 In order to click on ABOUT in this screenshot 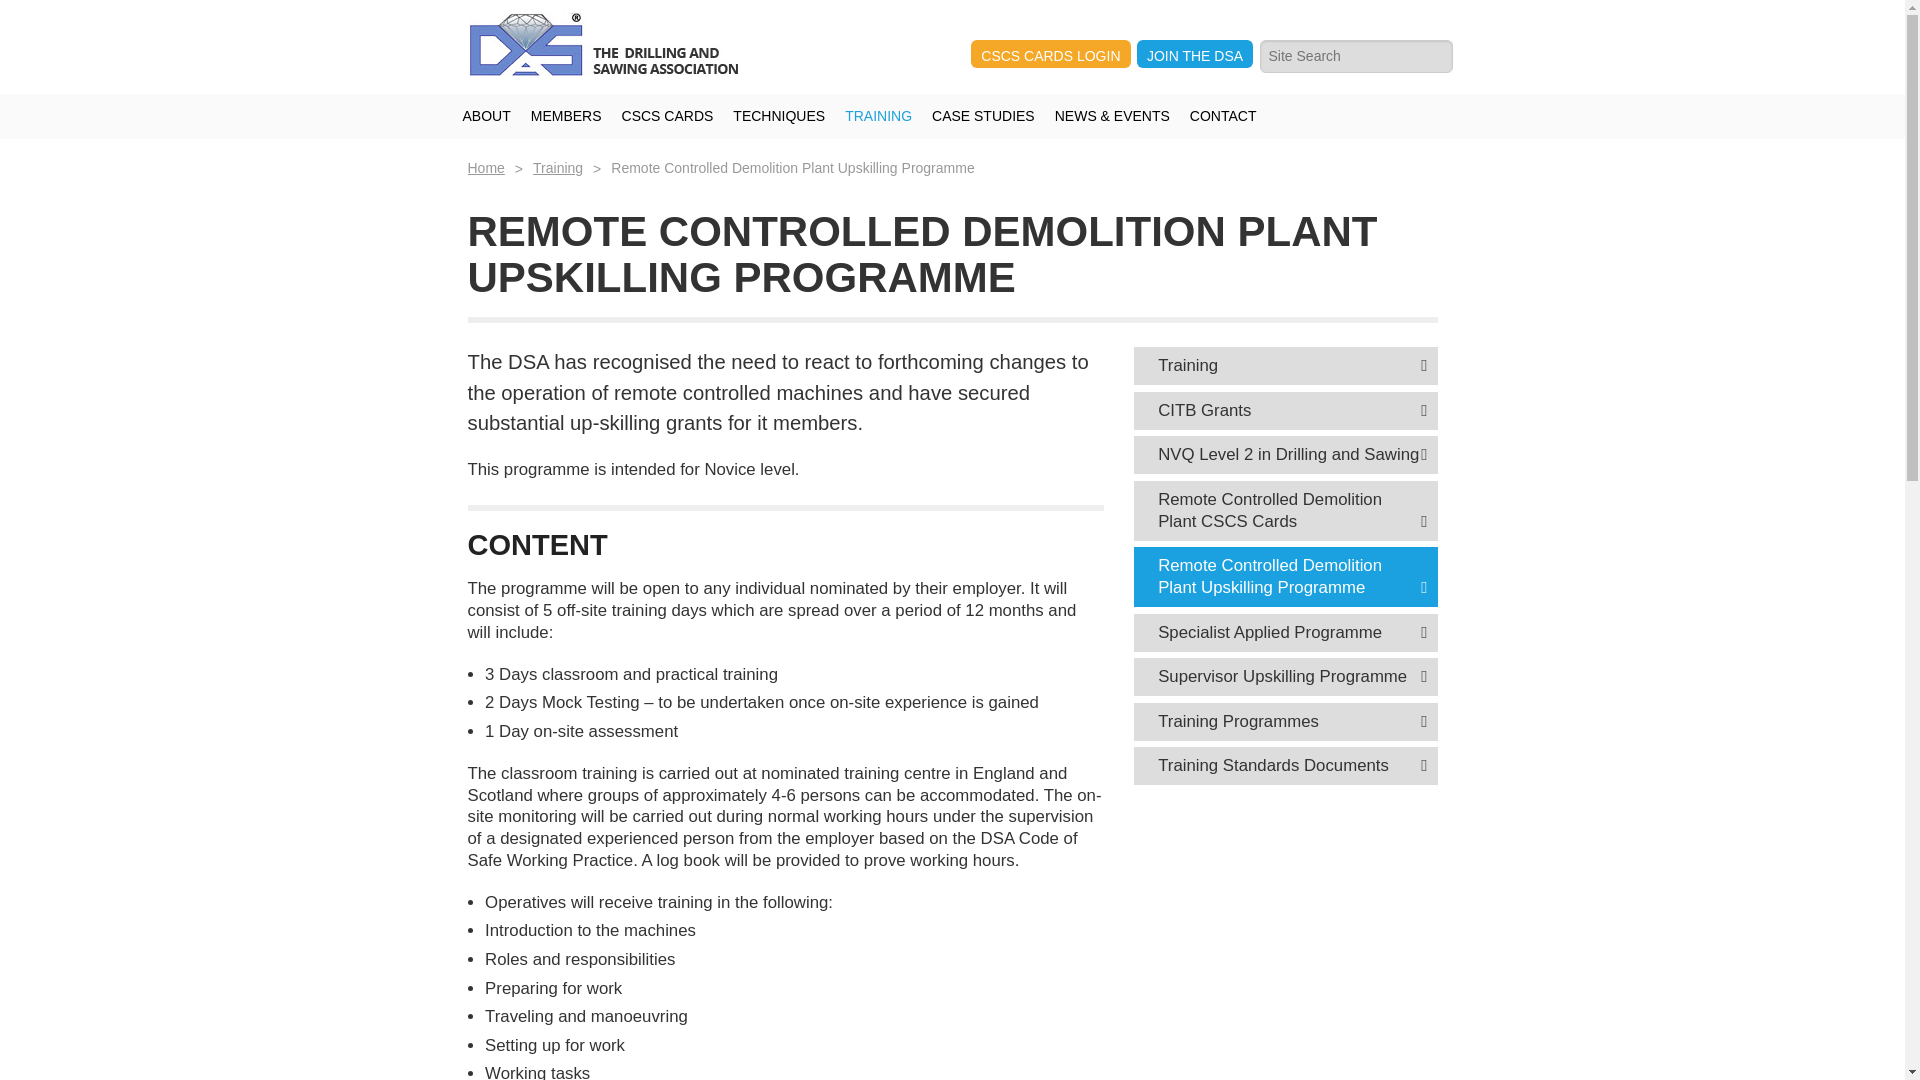, I will do `click(486, 116)`.